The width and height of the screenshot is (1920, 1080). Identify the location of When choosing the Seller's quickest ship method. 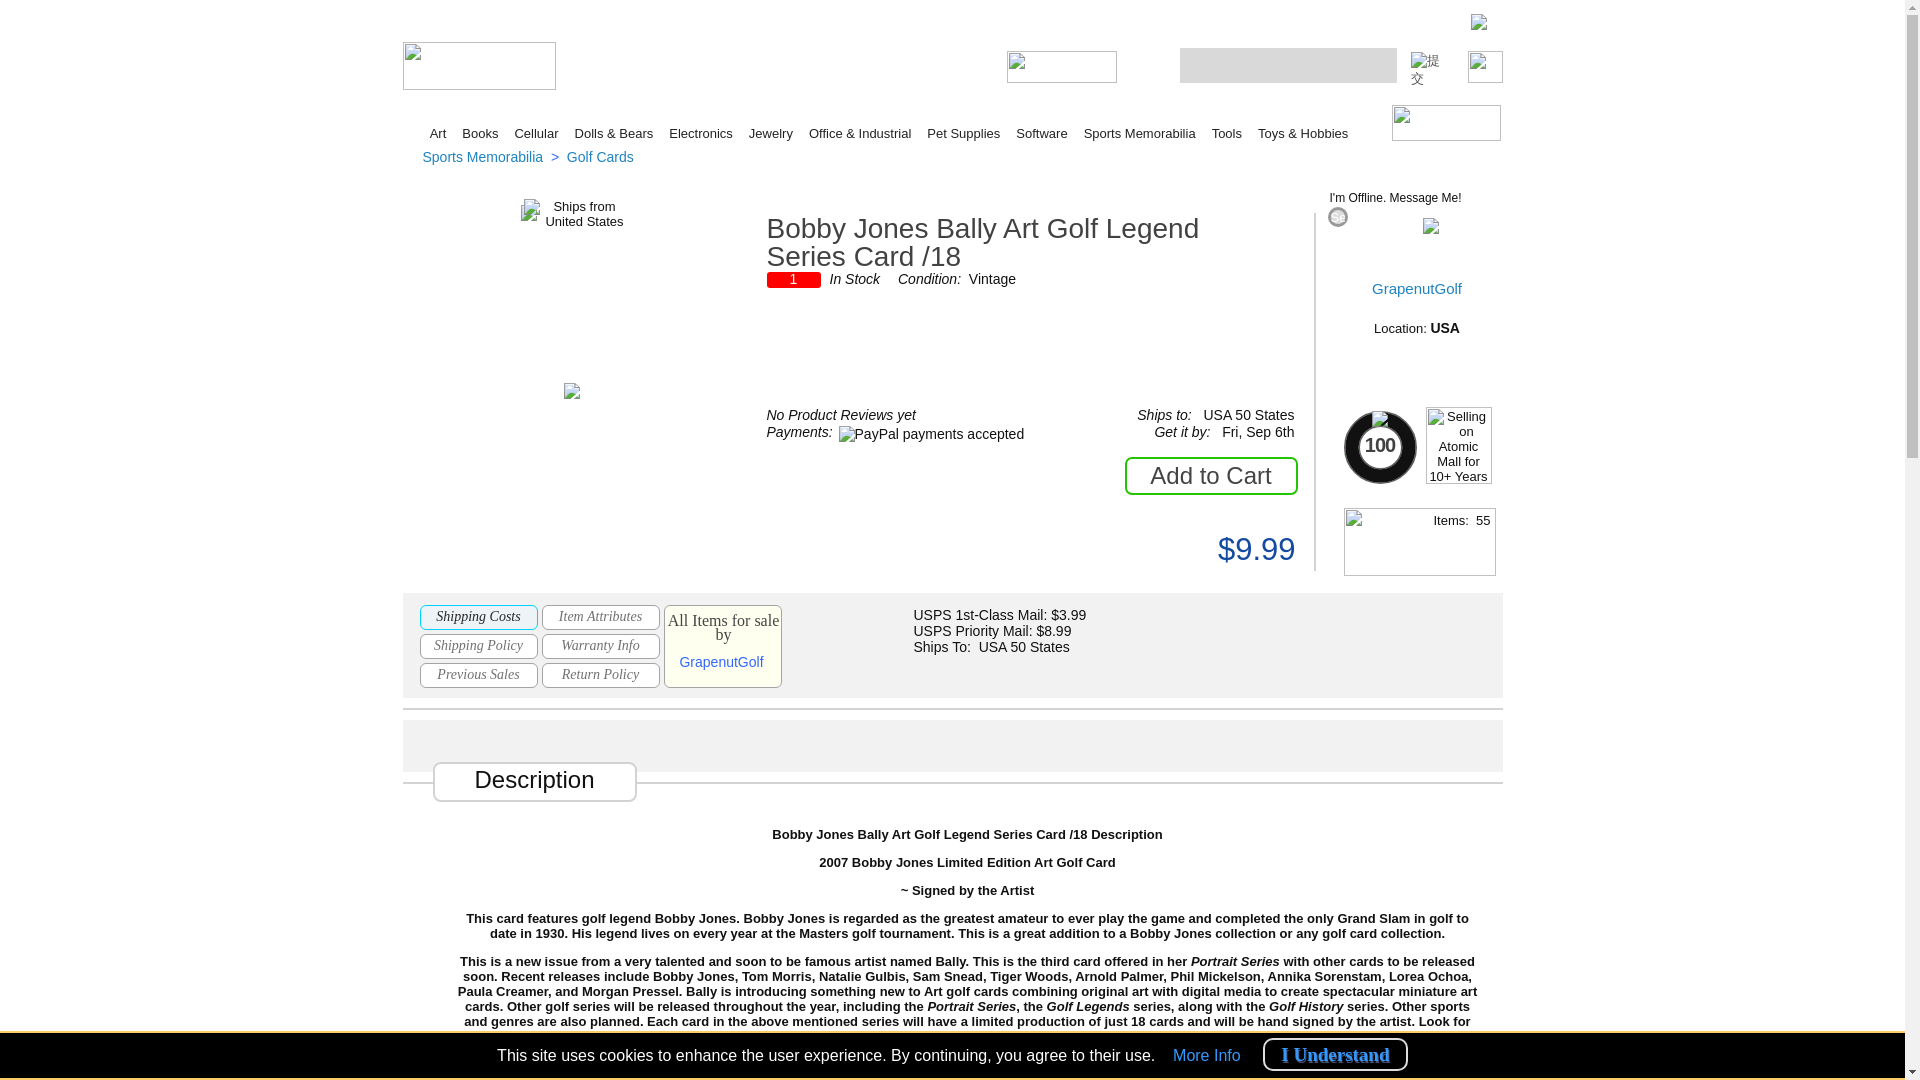
(1199, 435).